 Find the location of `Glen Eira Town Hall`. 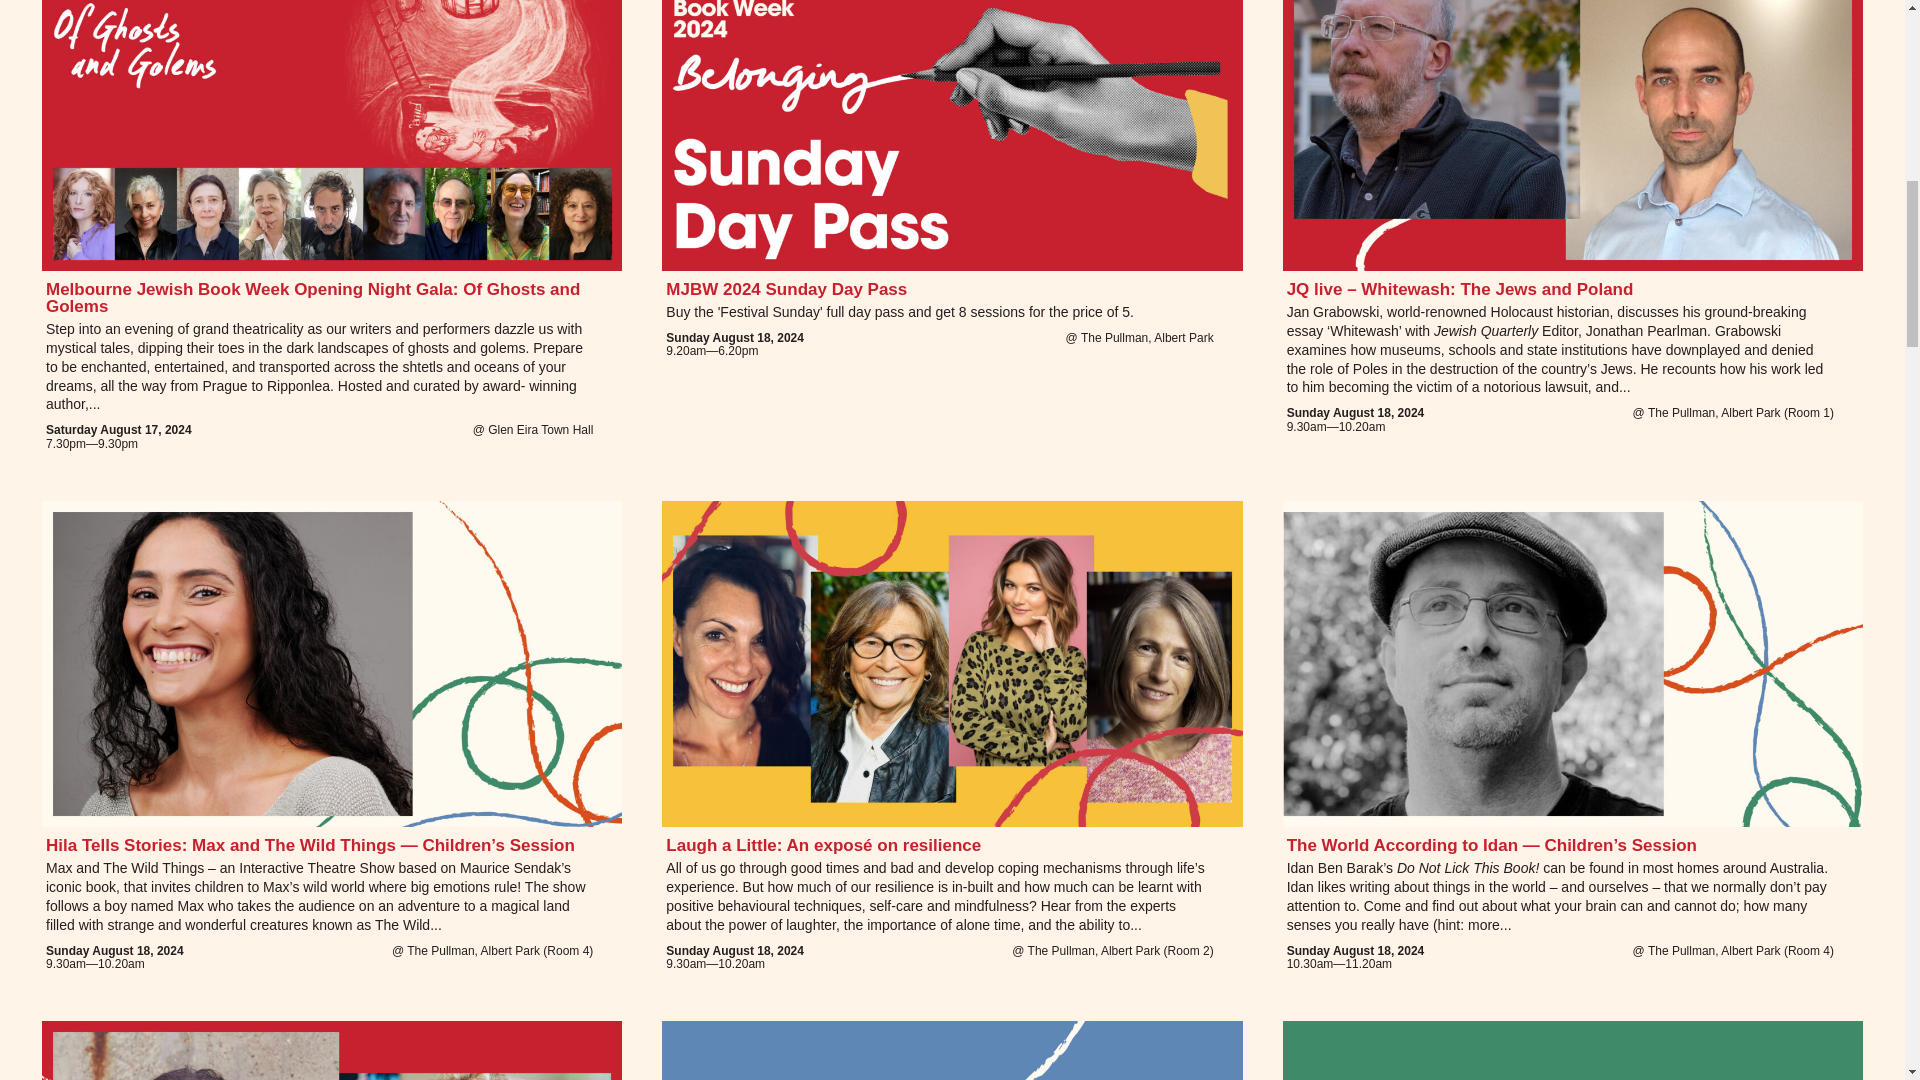

Glen Eira Town Hall is located at coordinates (540, 430).